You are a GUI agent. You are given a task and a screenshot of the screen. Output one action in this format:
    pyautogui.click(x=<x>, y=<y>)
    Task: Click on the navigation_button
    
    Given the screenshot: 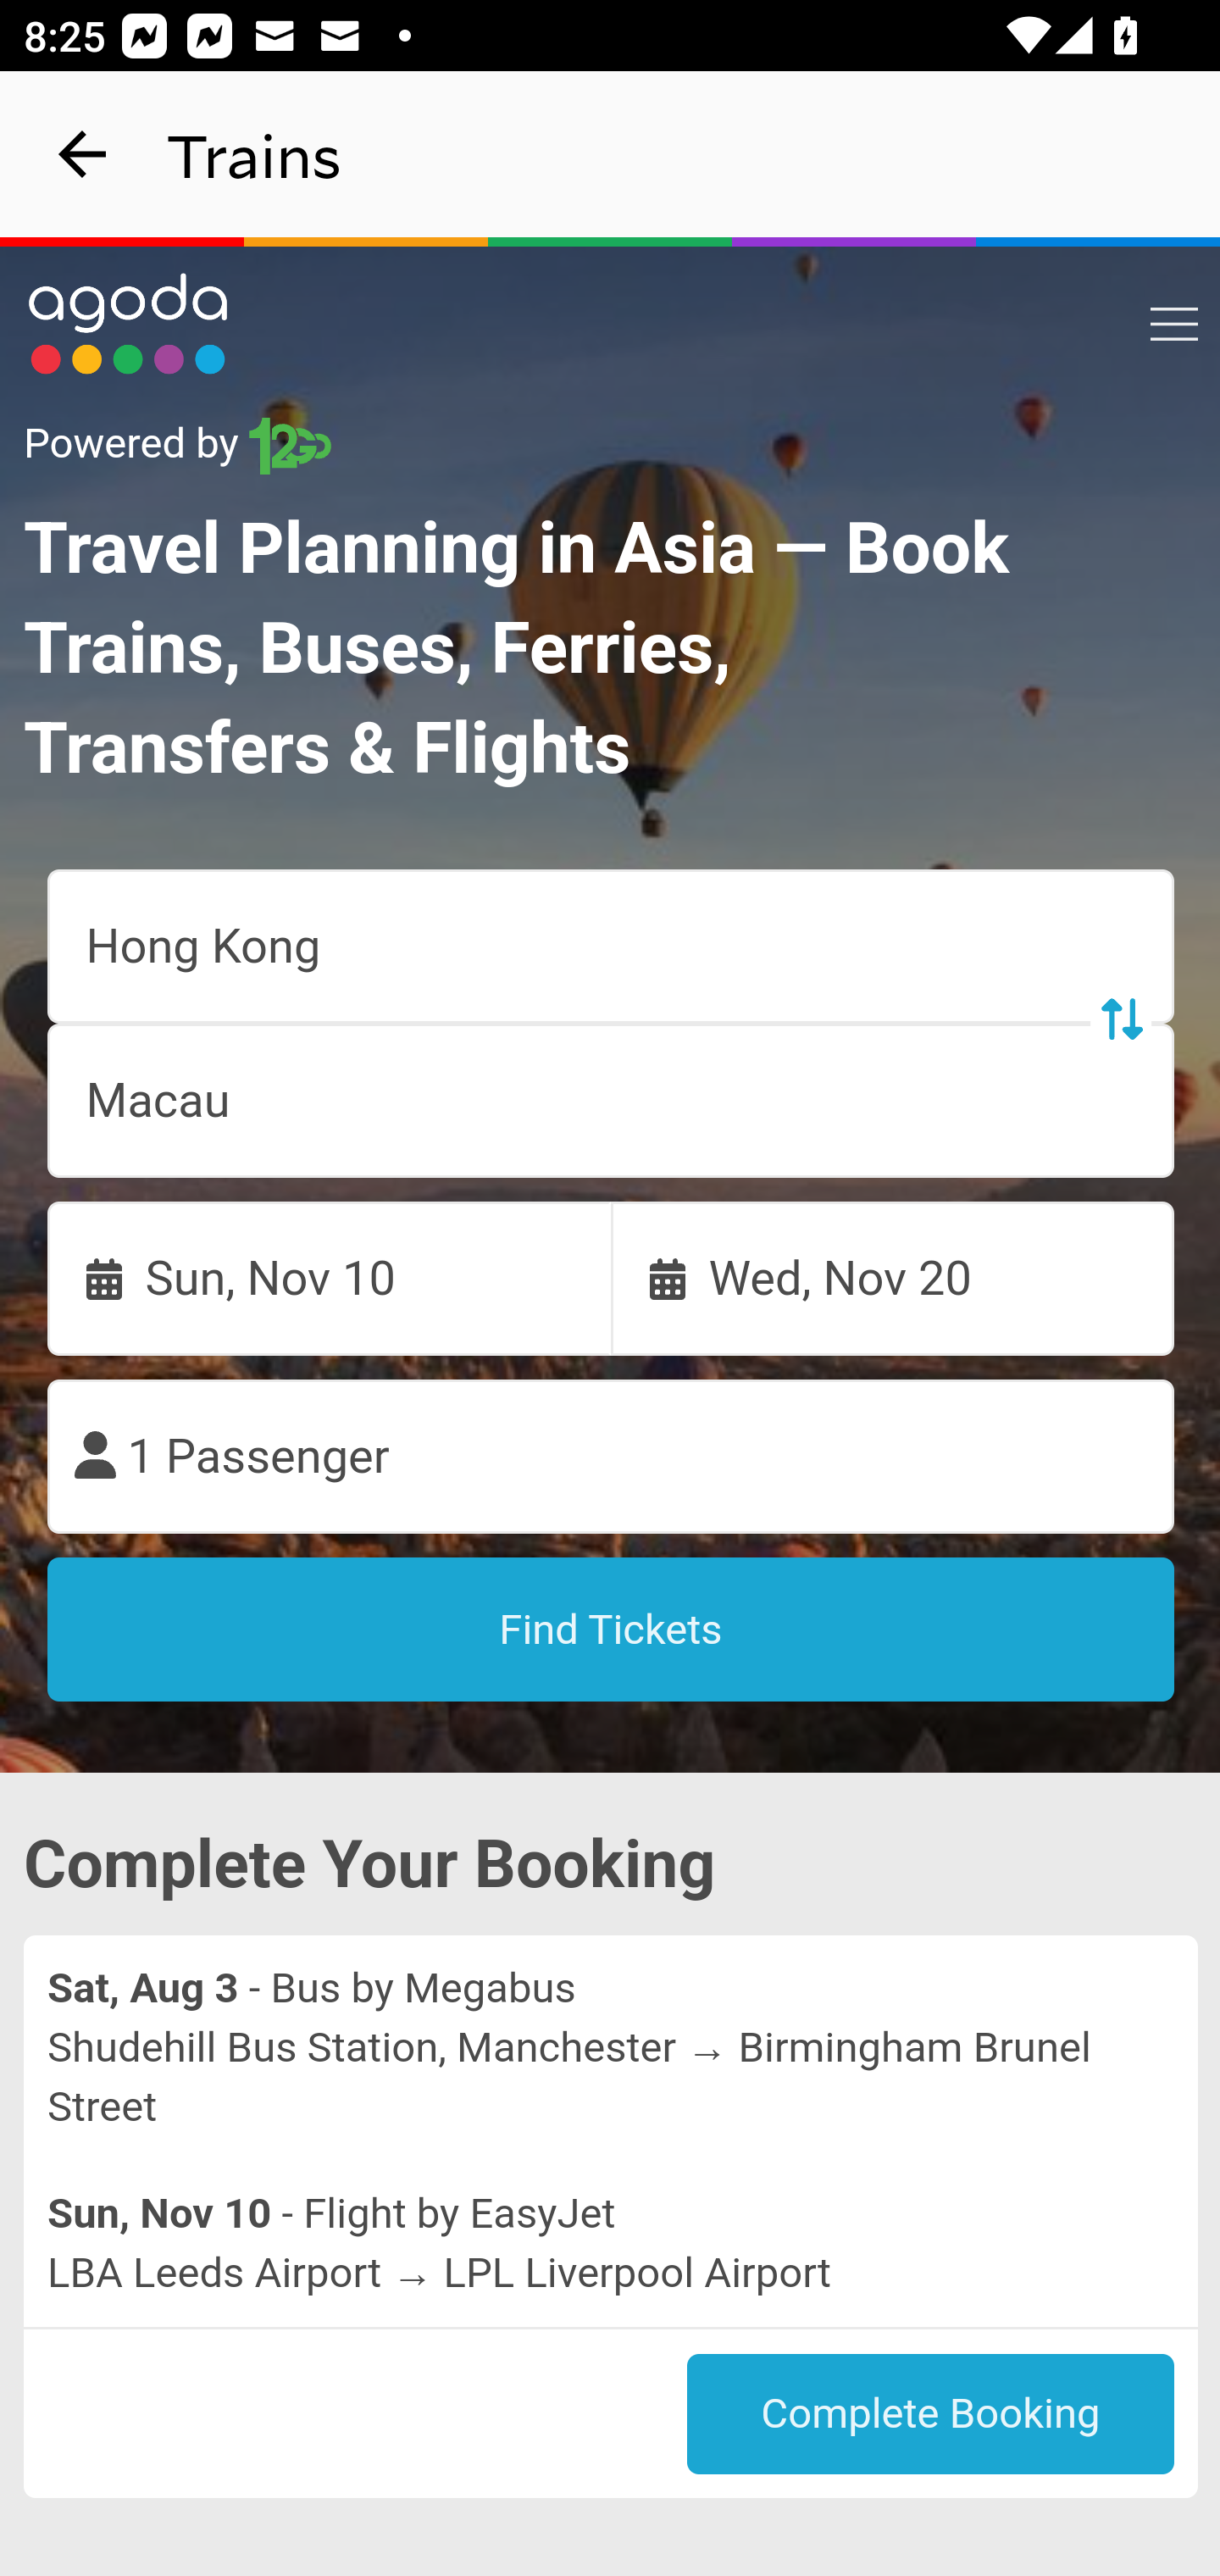 What is the action you would take?
    pyautogui.click(x=83, y=154)
    